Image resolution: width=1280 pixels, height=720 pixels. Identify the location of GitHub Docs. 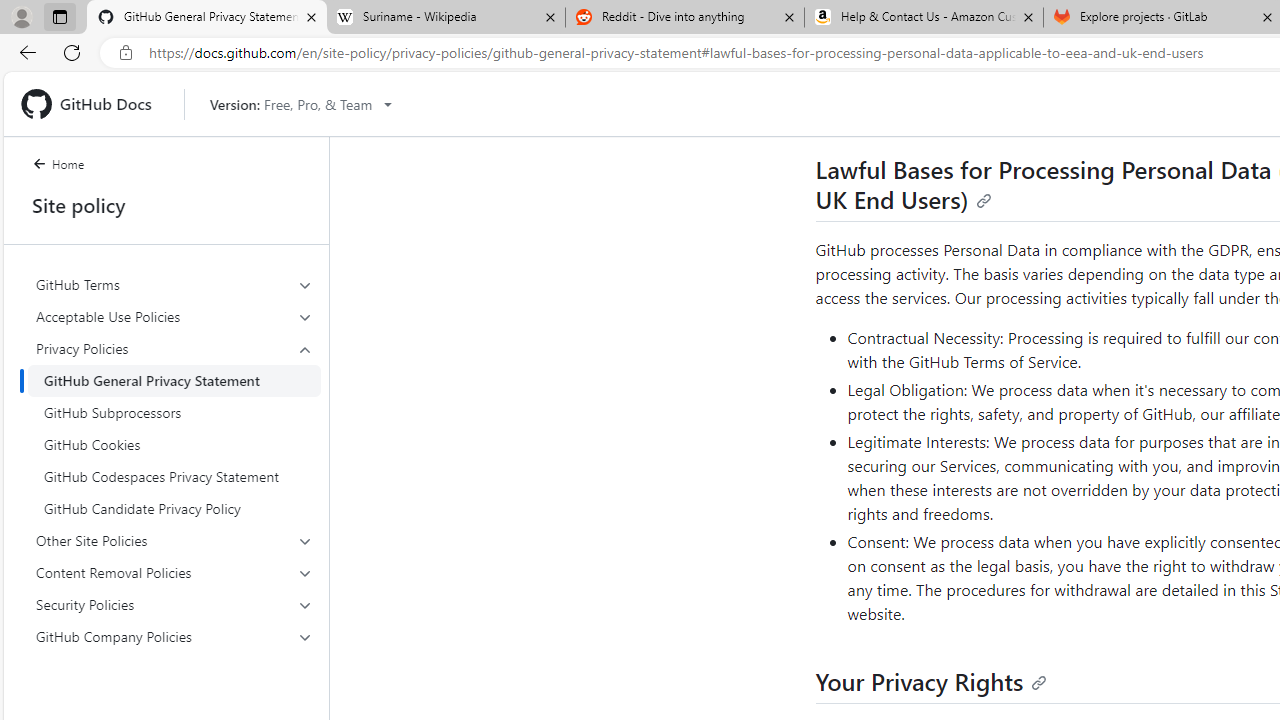
(94, 104).